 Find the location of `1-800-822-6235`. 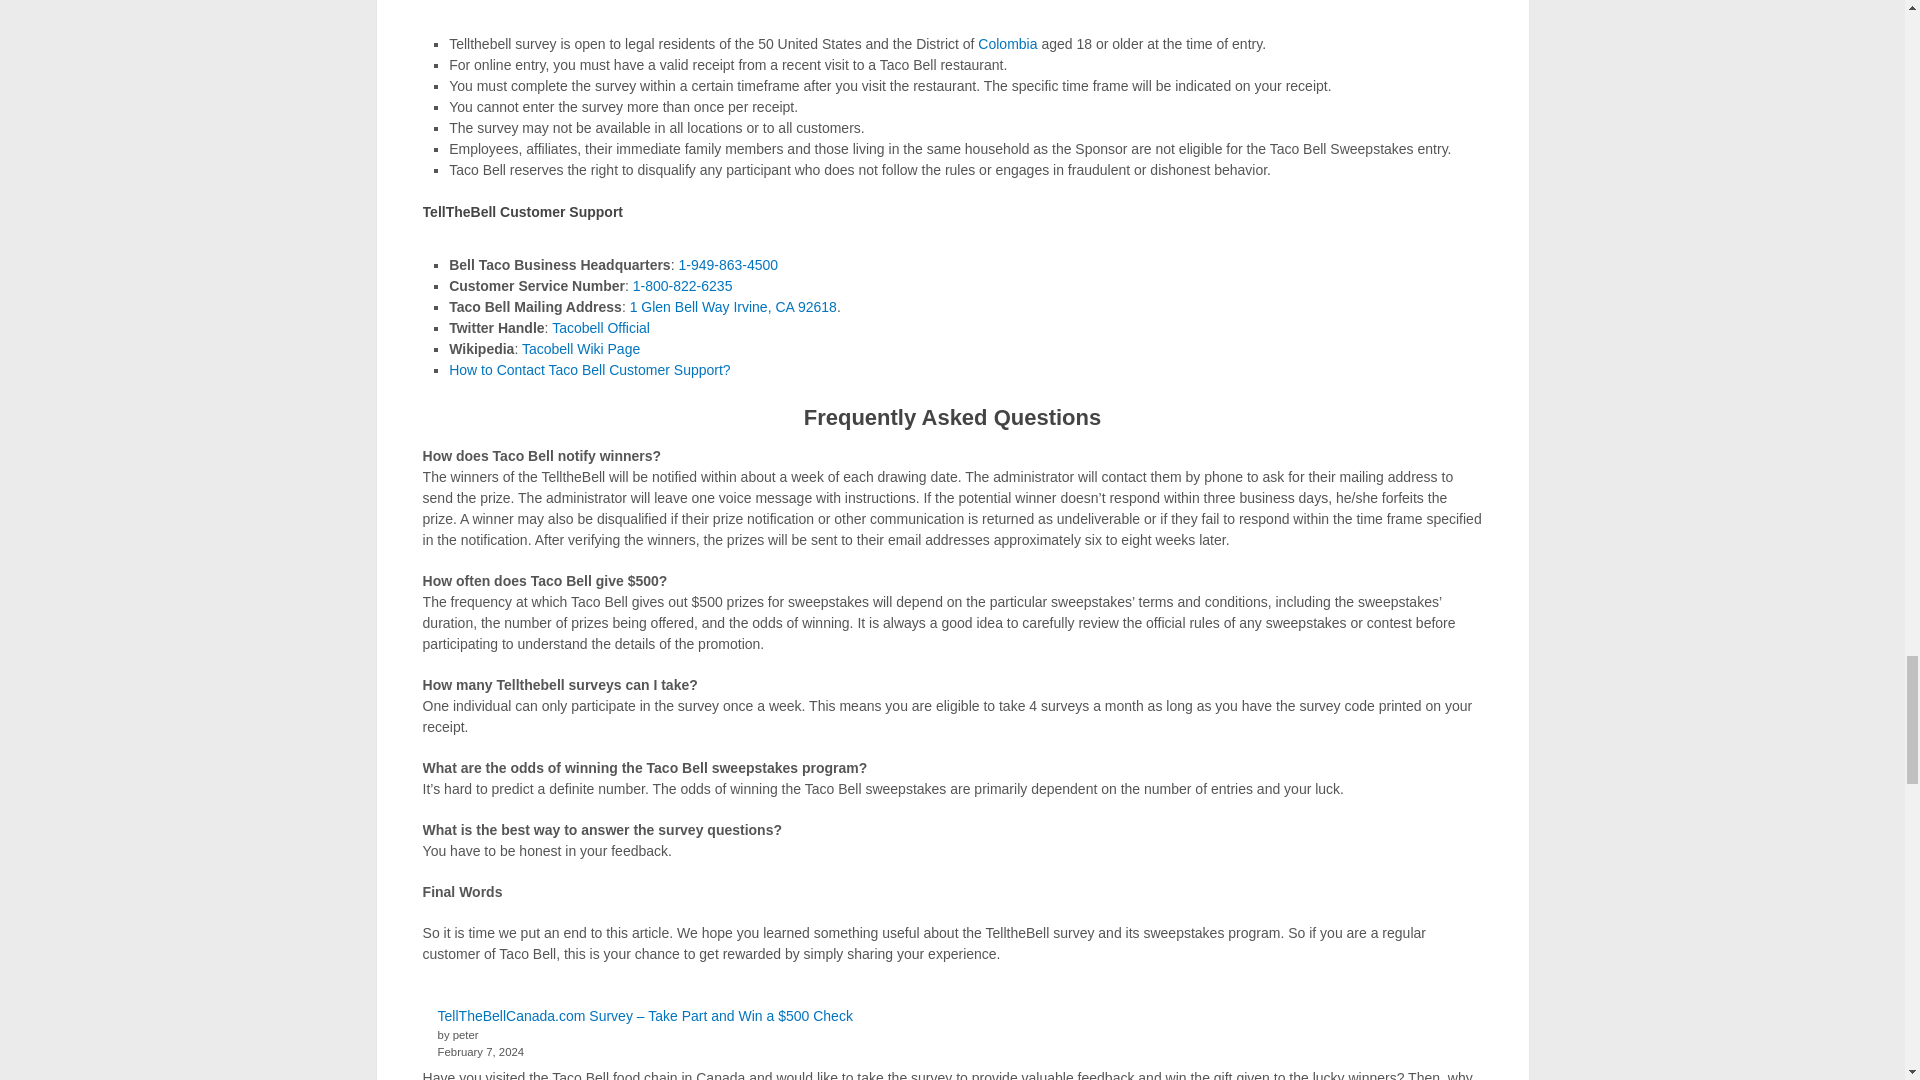

1-800-822-6235 is located at coordinates (683, 285).